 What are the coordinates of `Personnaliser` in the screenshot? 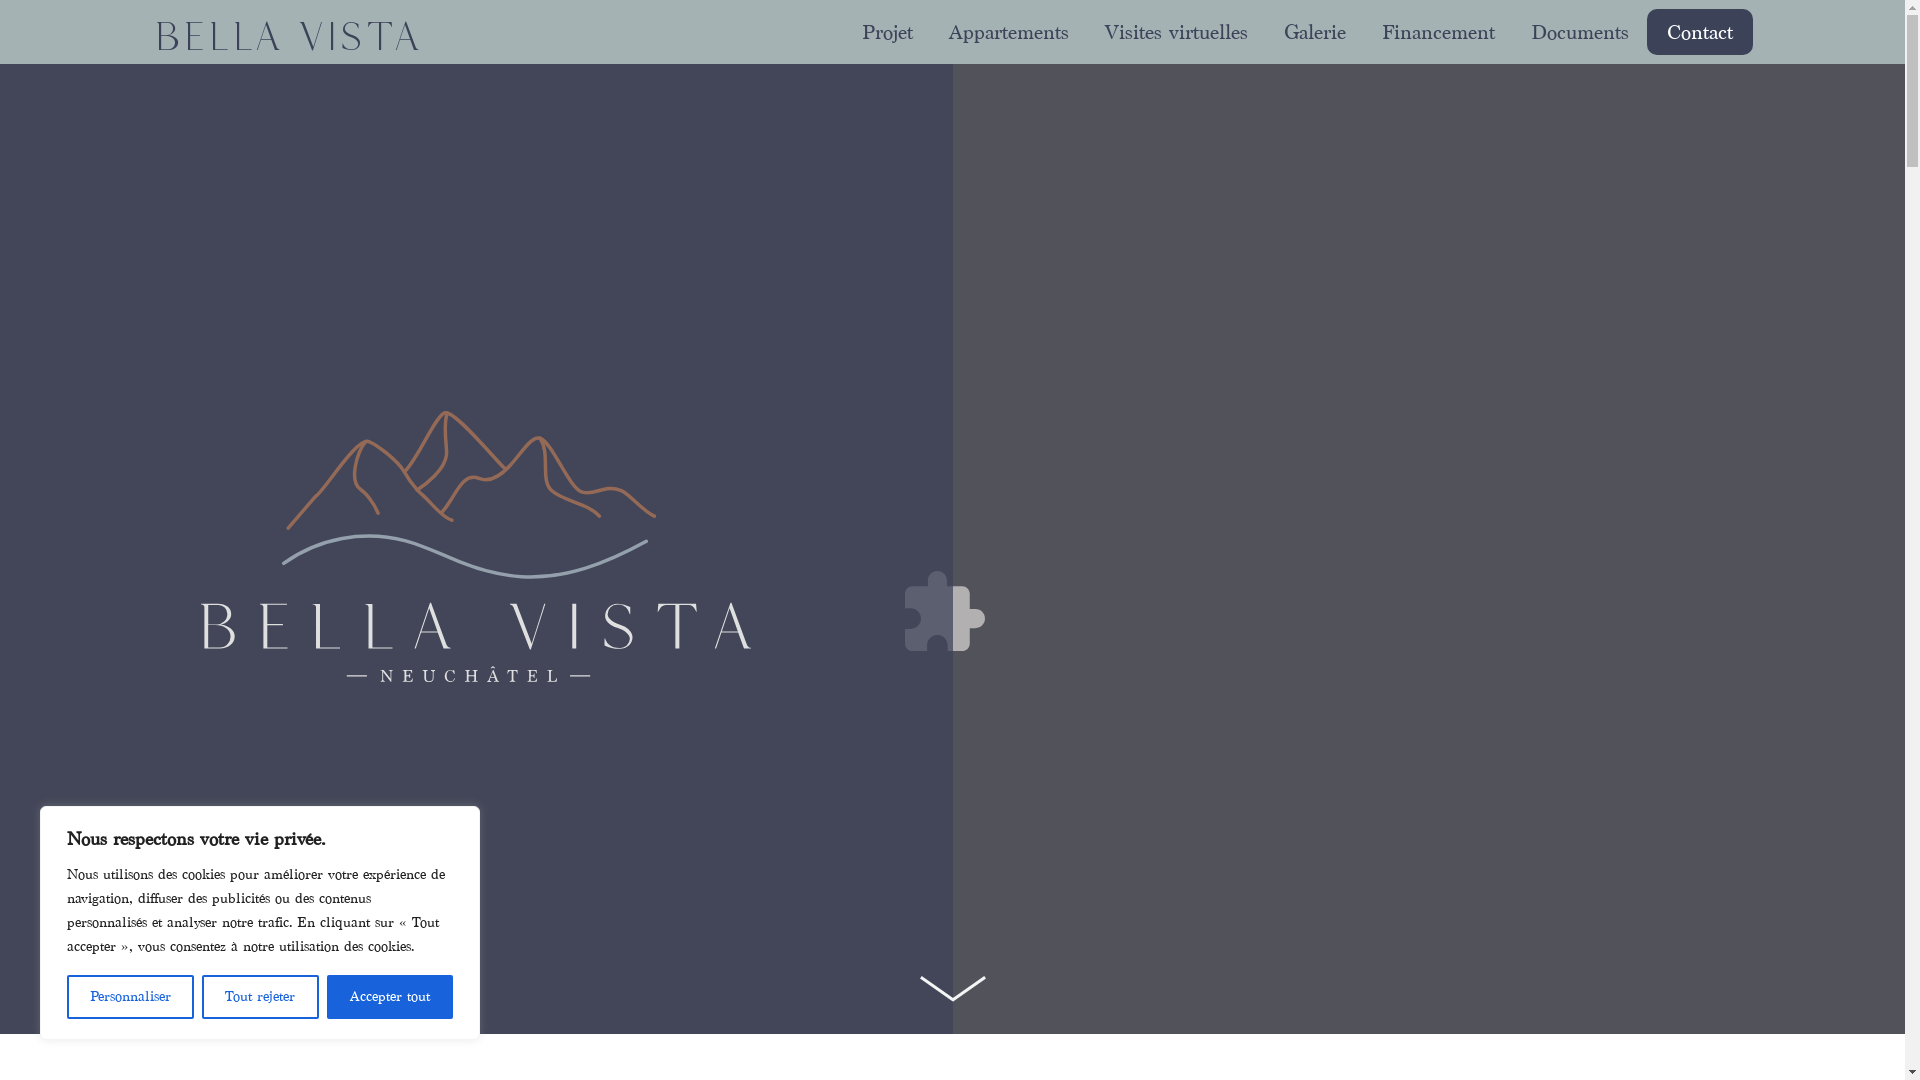 It's located at (130, 997).